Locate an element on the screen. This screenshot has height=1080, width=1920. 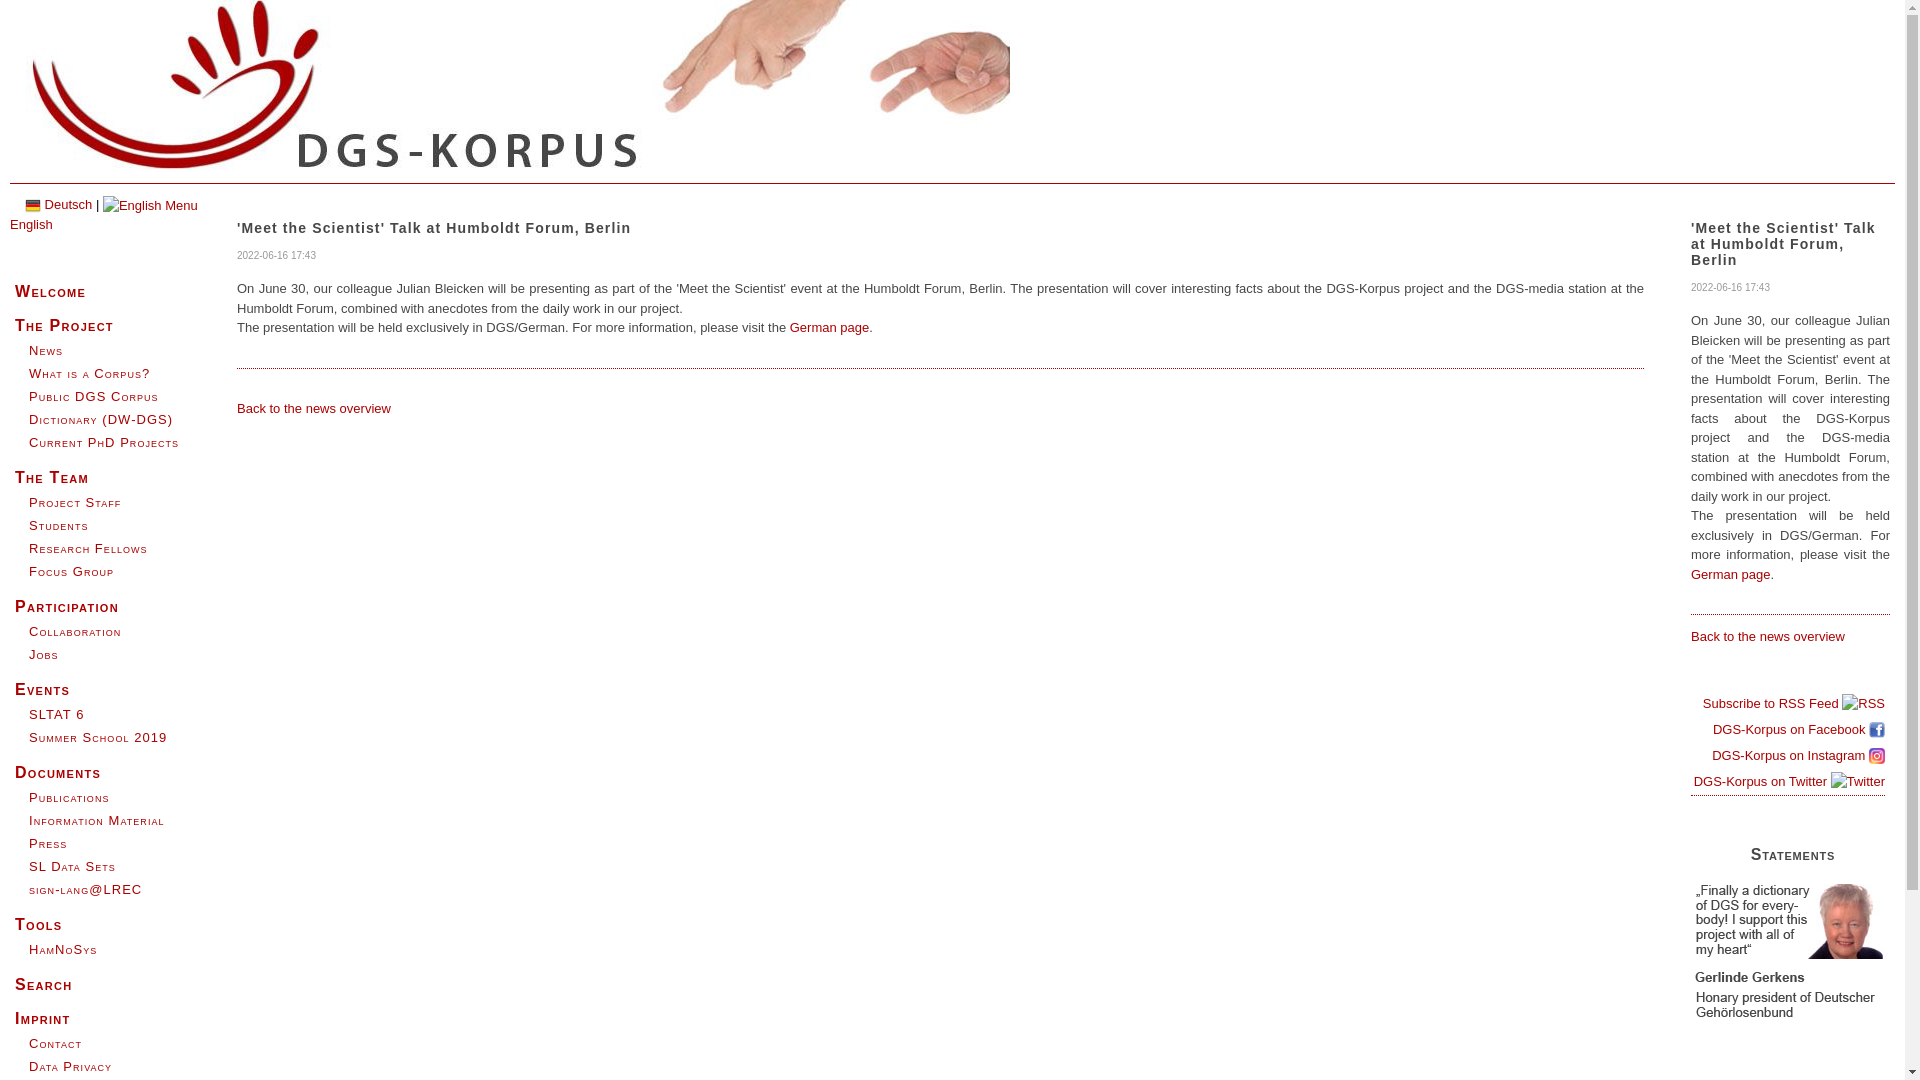
Back to the news overview is located at coordinates (314, 406).